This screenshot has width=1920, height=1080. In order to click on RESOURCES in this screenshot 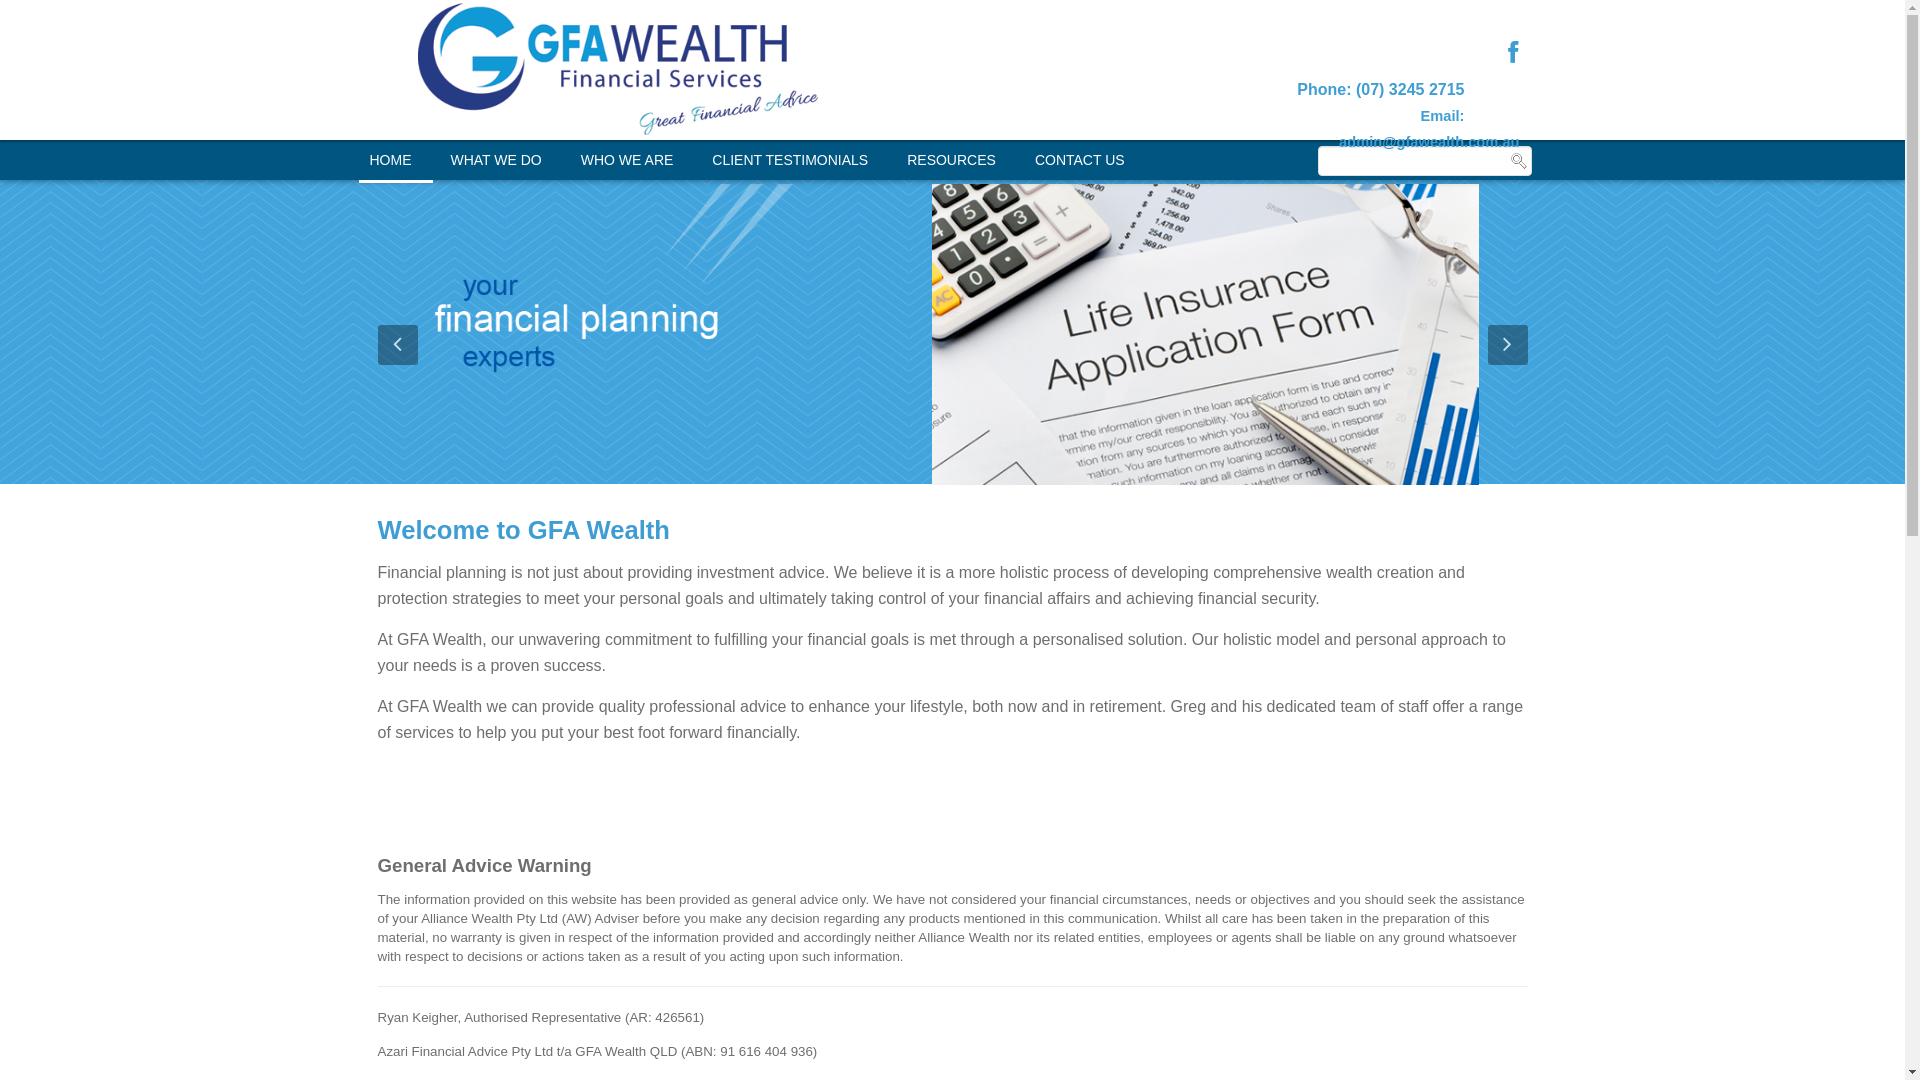, I will do `click(952, 160)`.